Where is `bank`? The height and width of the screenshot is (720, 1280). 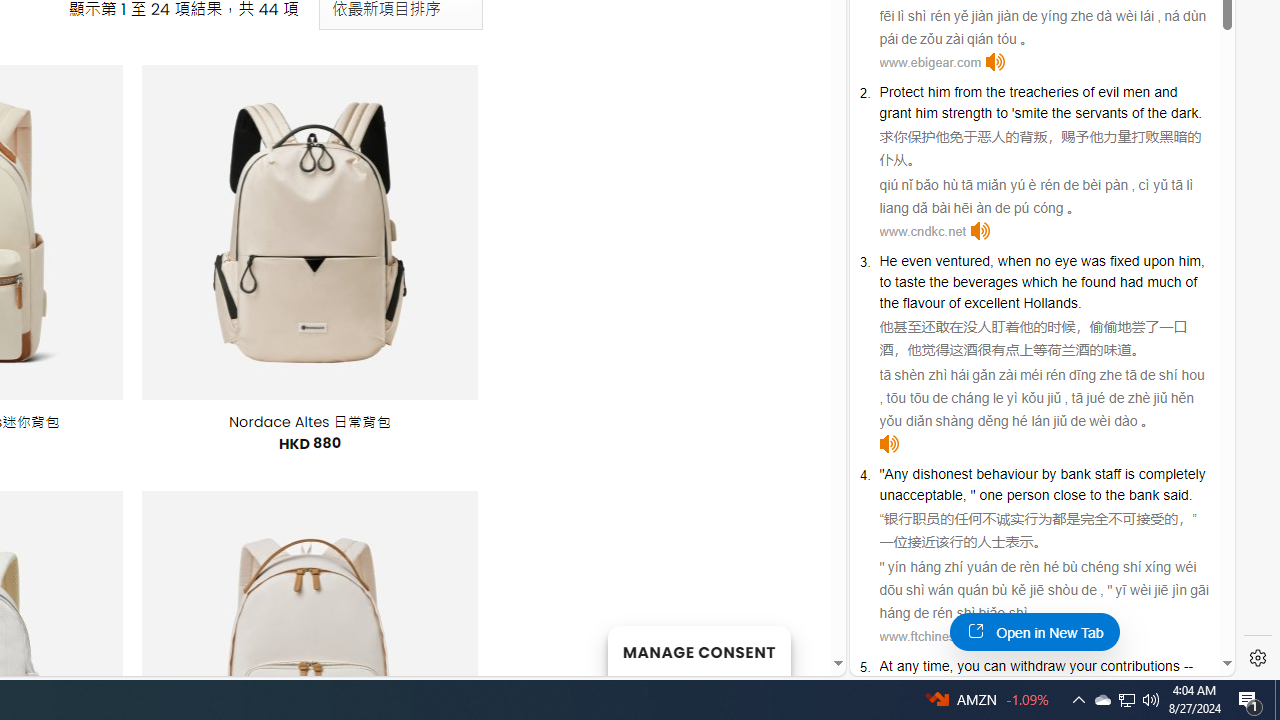 bank is located at coordinates (1143, 494).